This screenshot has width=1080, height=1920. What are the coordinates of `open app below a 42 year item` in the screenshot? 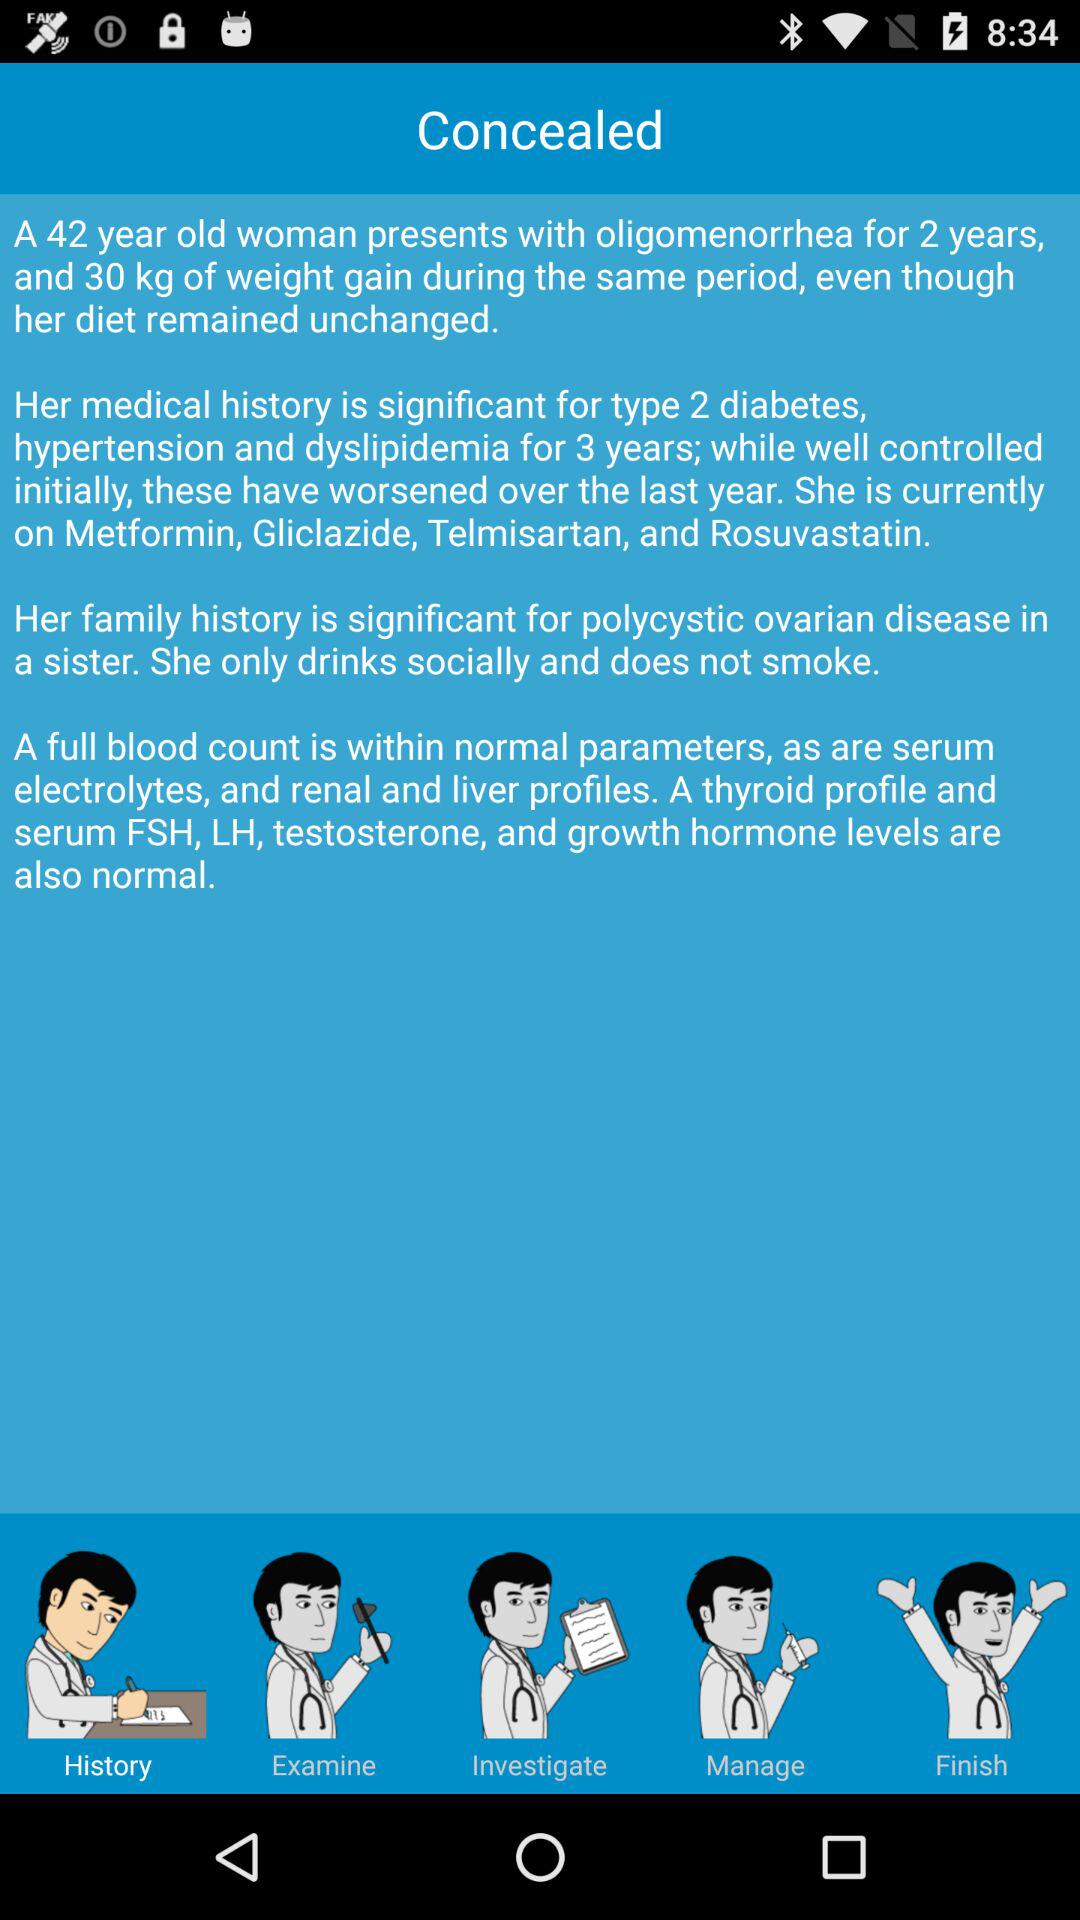 It's located at (756, 1653).